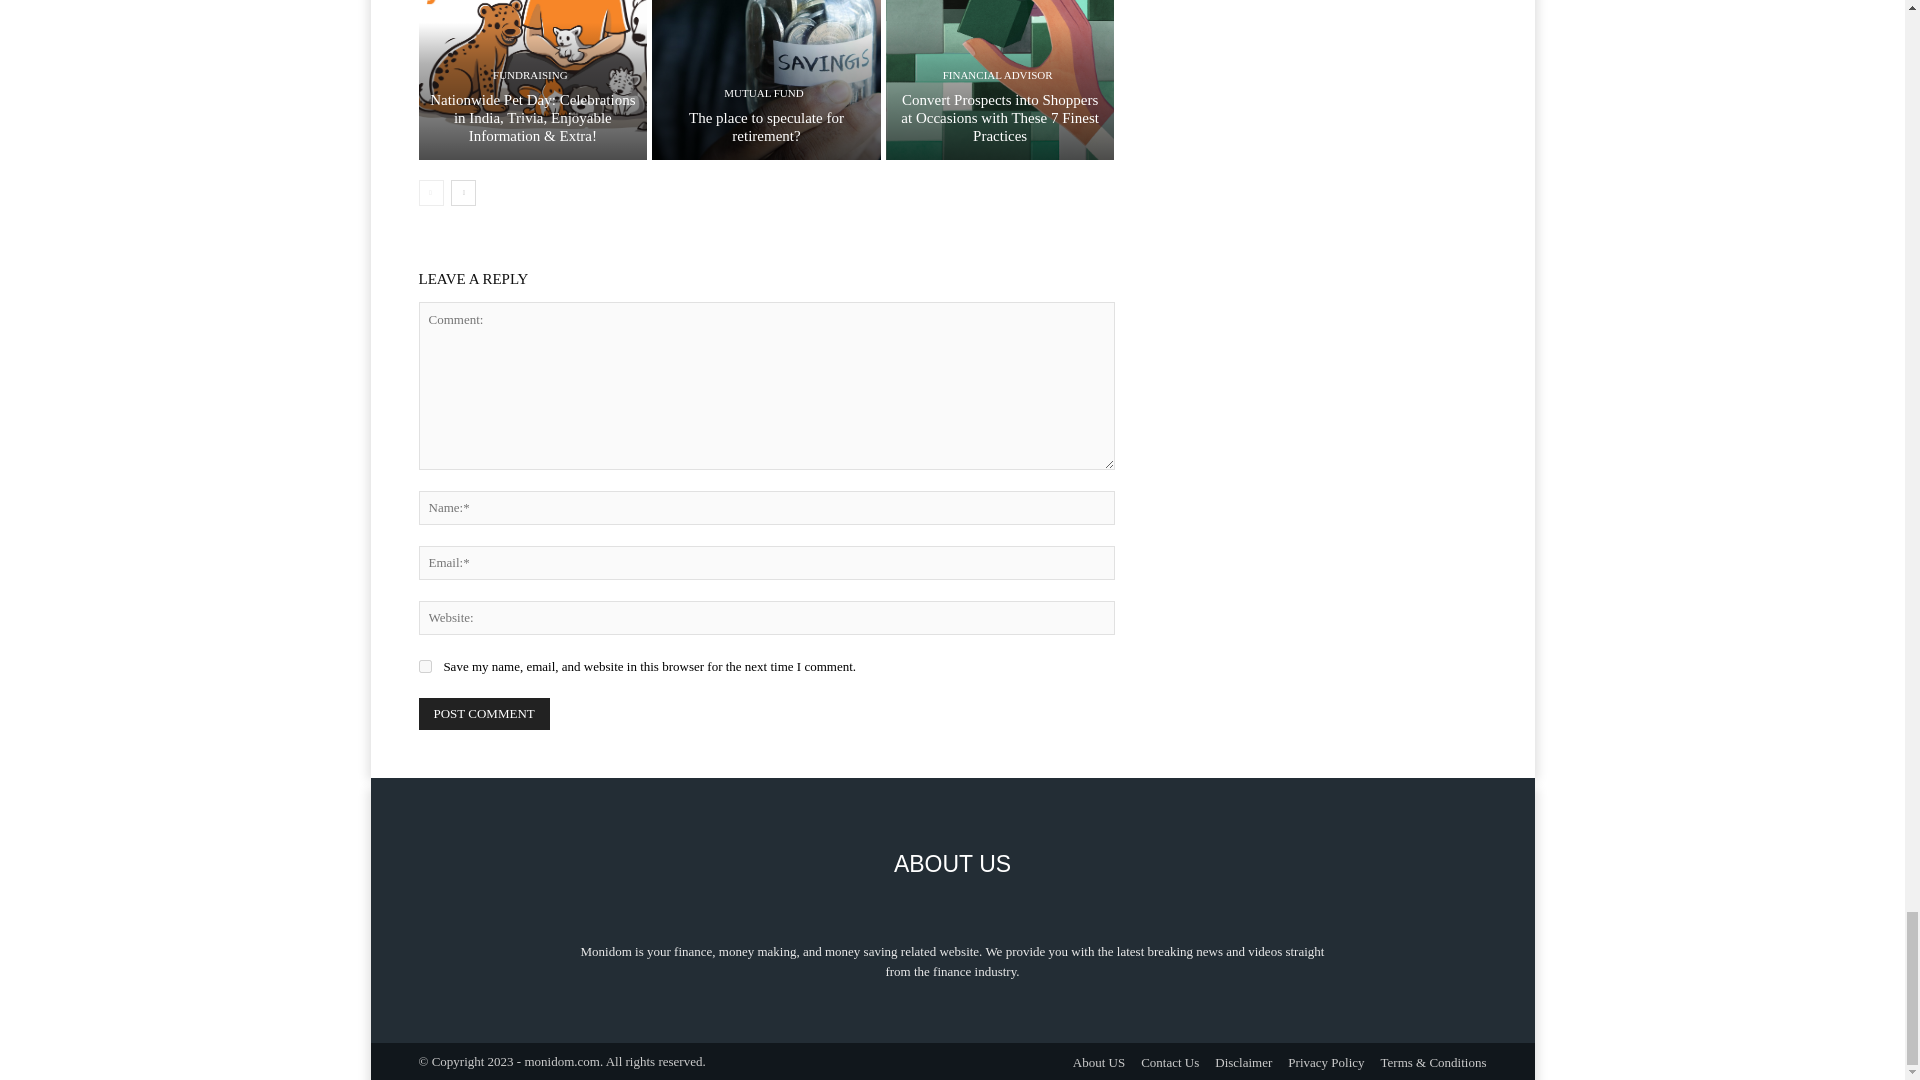  Describe the element at coordinates (424, 666) in the screenshot. I see `yes` at that location.